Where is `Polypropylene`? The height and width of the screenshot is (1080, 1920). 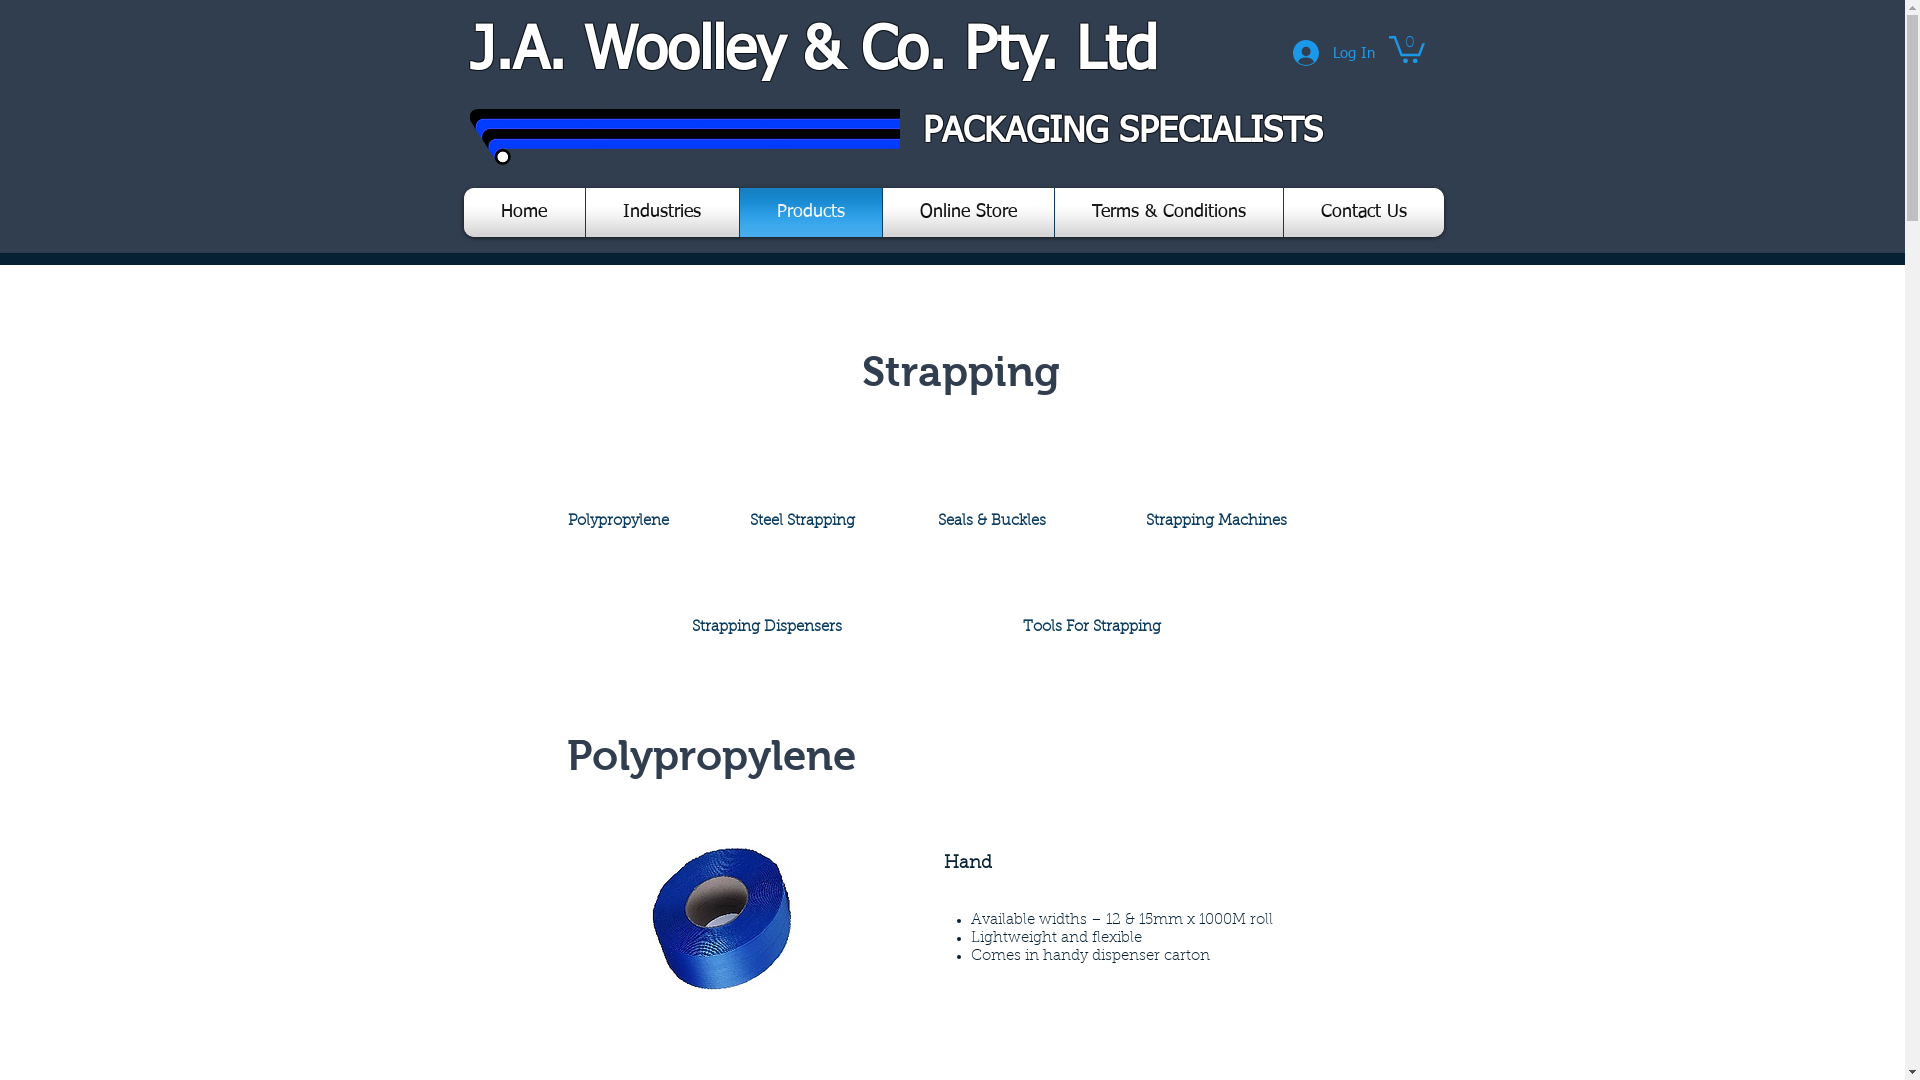
Polypropylene is located at coordinates (618, 521).